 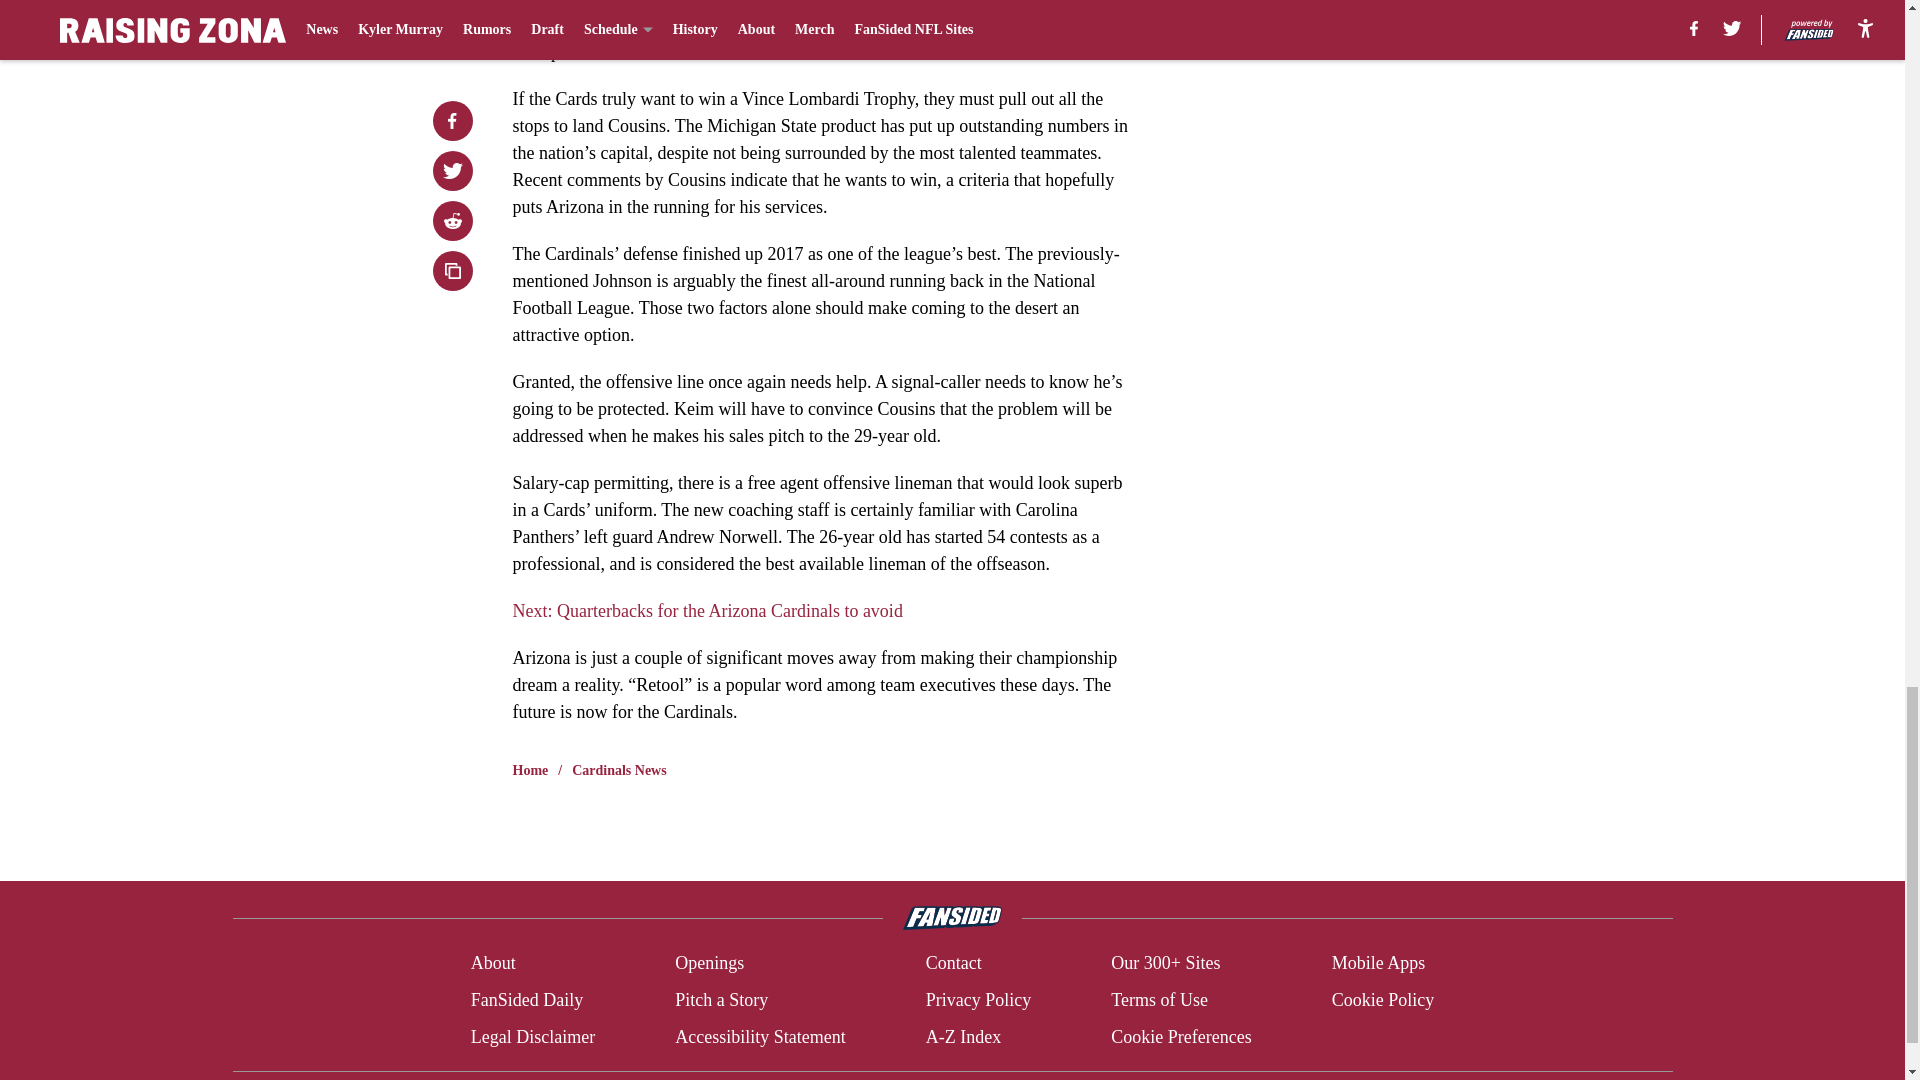 What do you see at coordinates (526, 1000) in the screenshot?
I see `FanSided Daily` at bounding box center [526, 1000].